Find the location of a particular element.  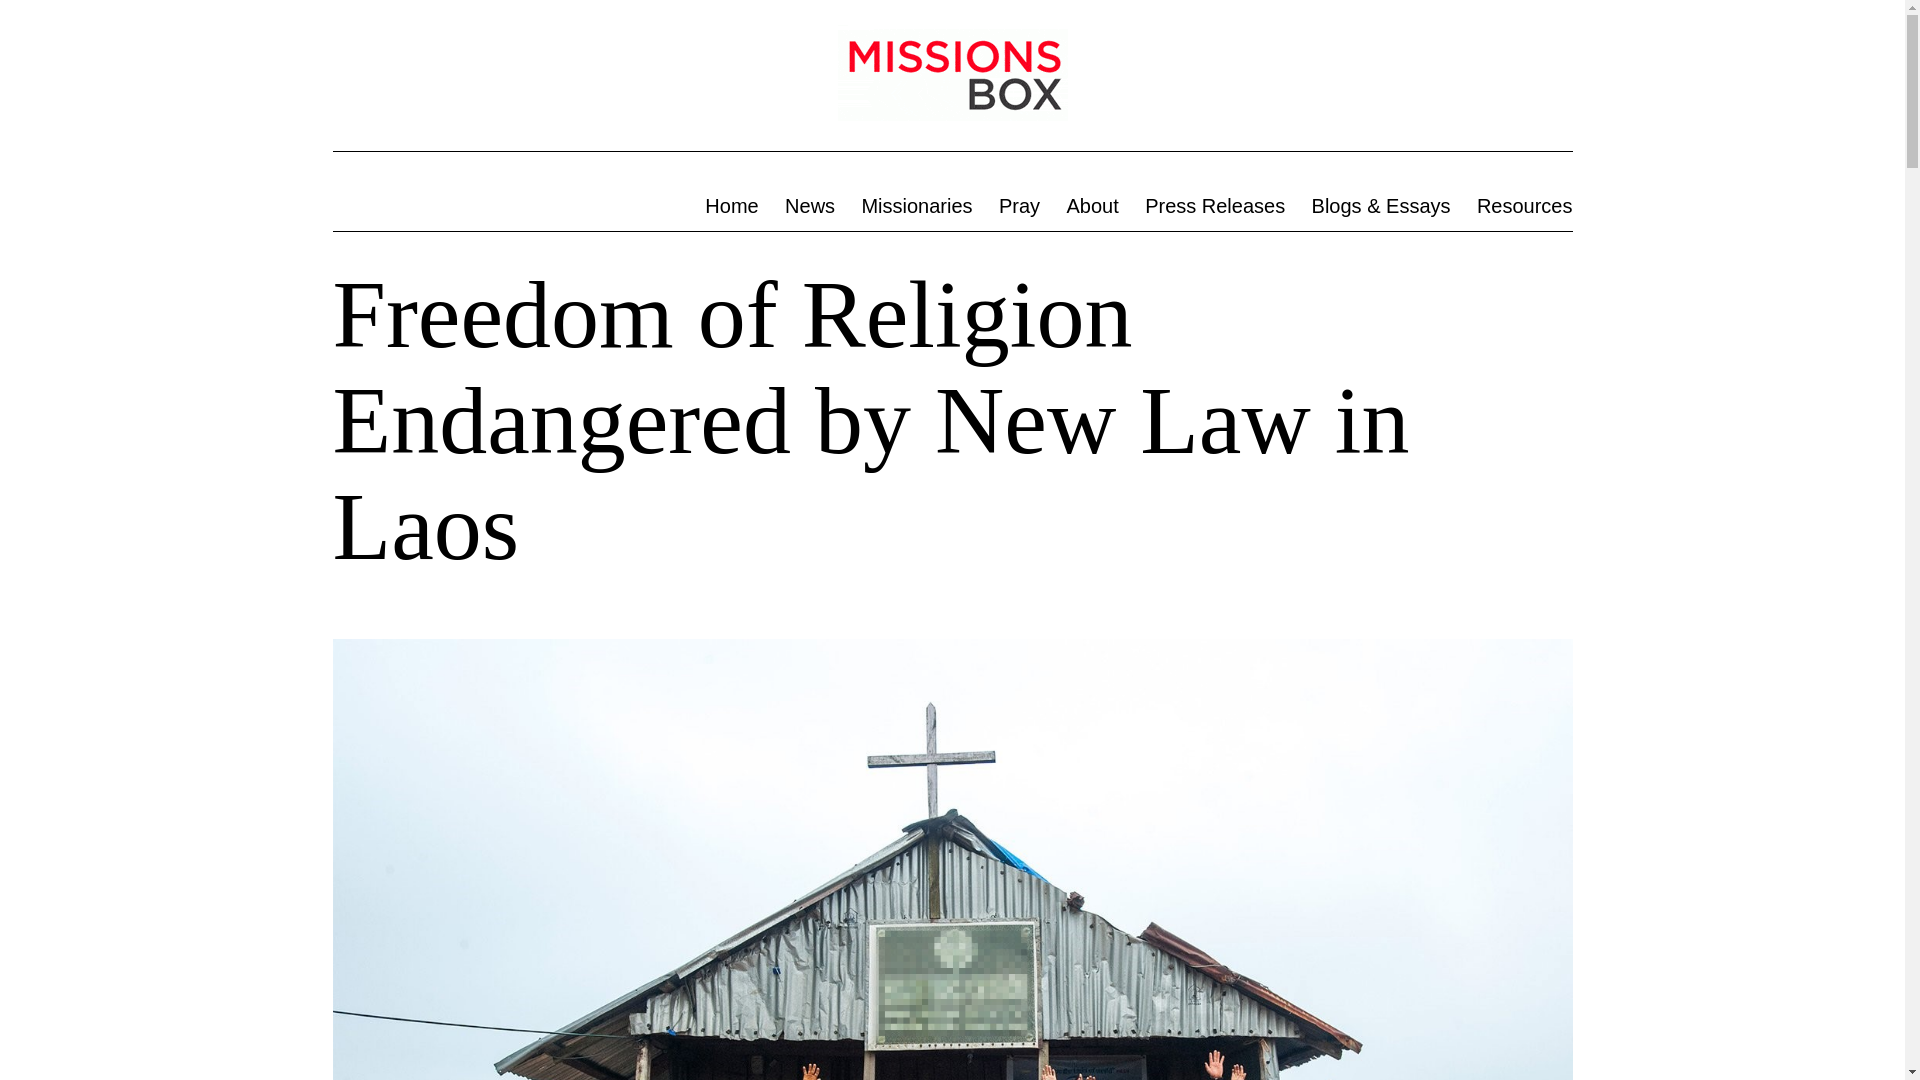

Resources is located at coordinates (1524, 206).